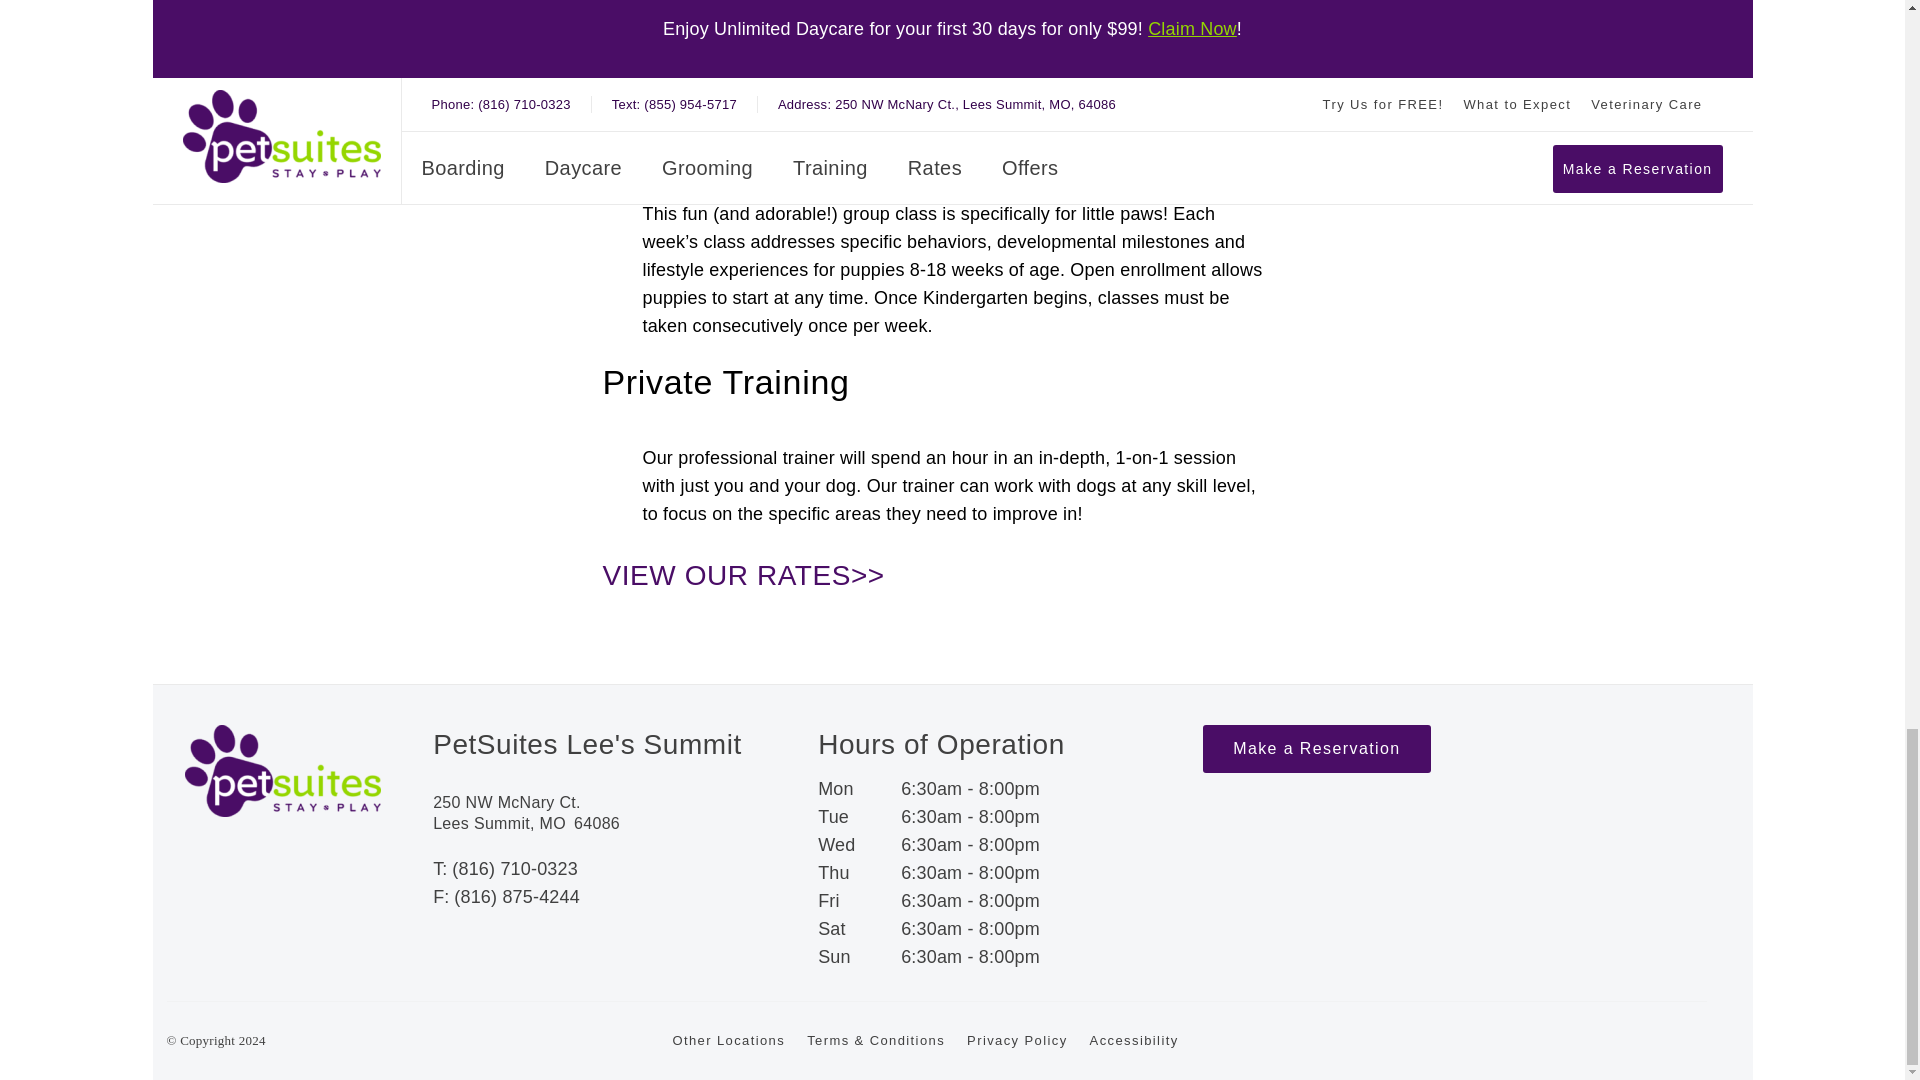 This screenshot has width=1920, height=1080. I want to click on Accessibility, so click(1134, 1076).